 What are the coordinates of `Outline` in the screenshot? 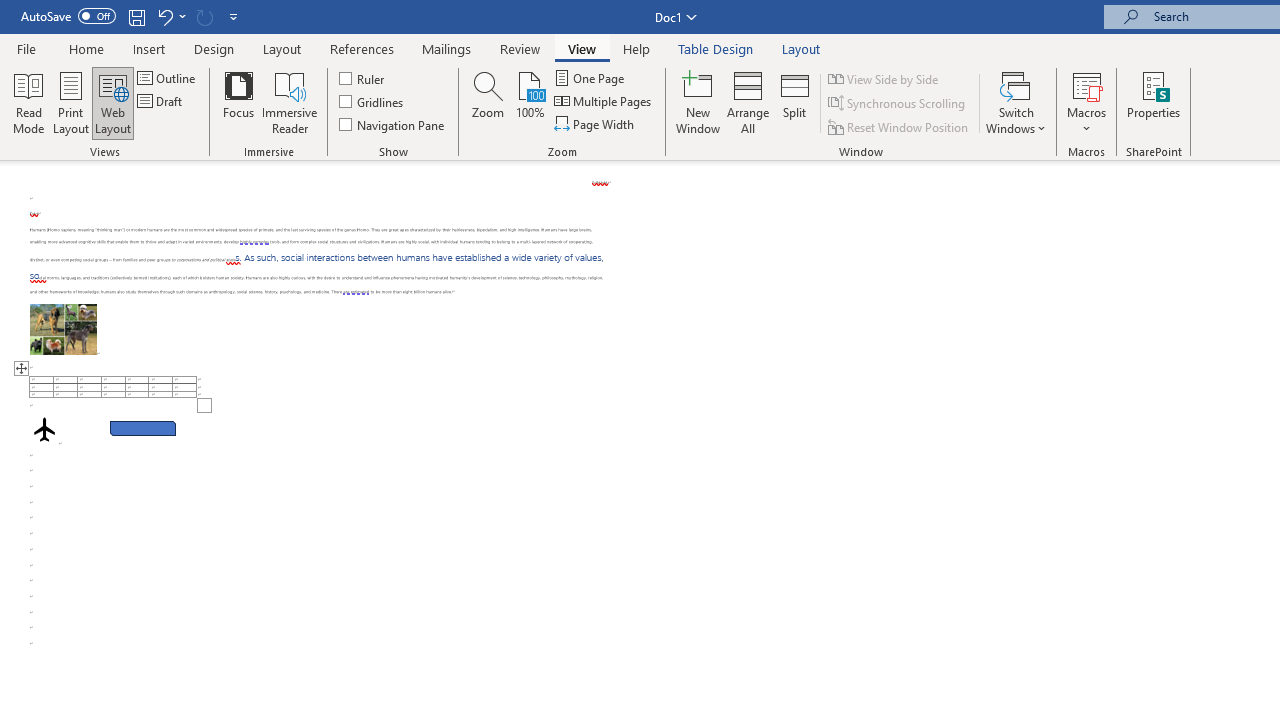 It's located at (168, 78).